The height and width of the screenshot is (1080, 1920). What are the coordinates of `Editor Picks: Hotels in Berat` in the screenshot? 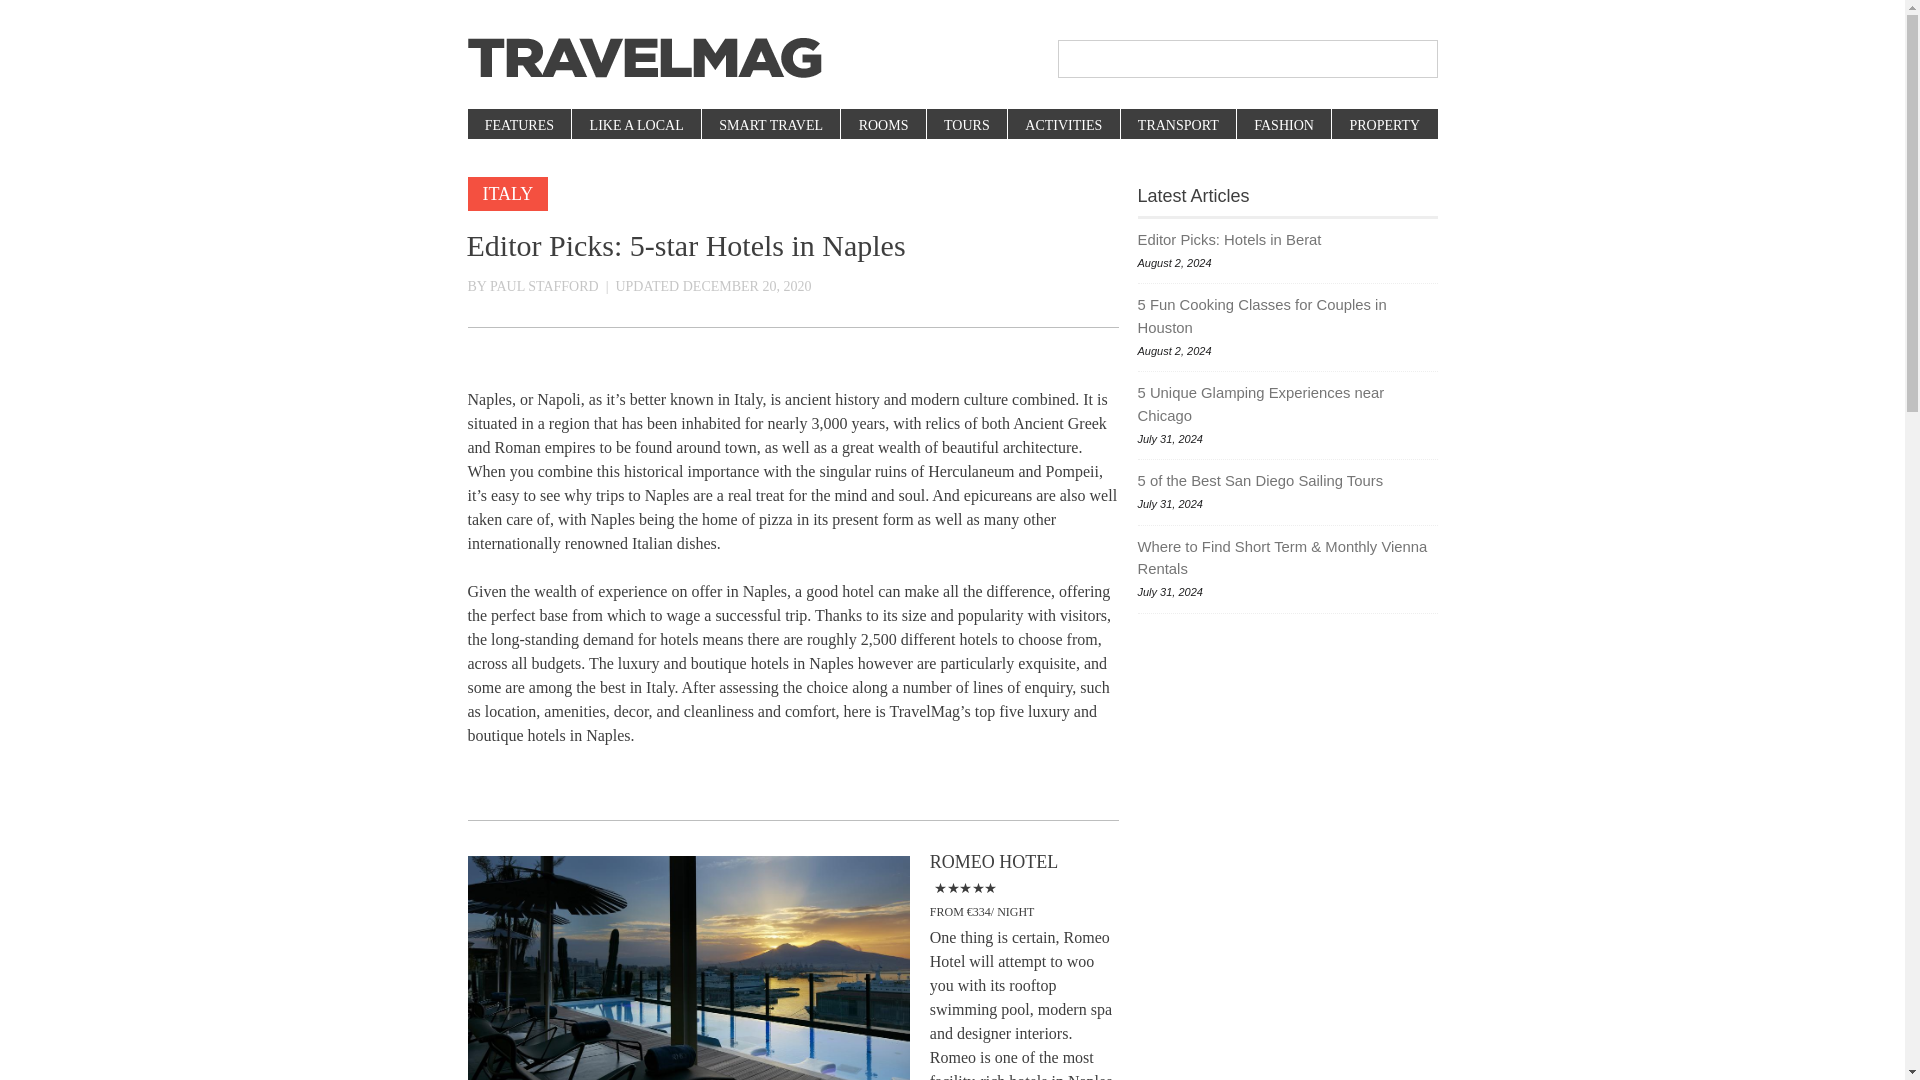 It's located at (1288, 239).